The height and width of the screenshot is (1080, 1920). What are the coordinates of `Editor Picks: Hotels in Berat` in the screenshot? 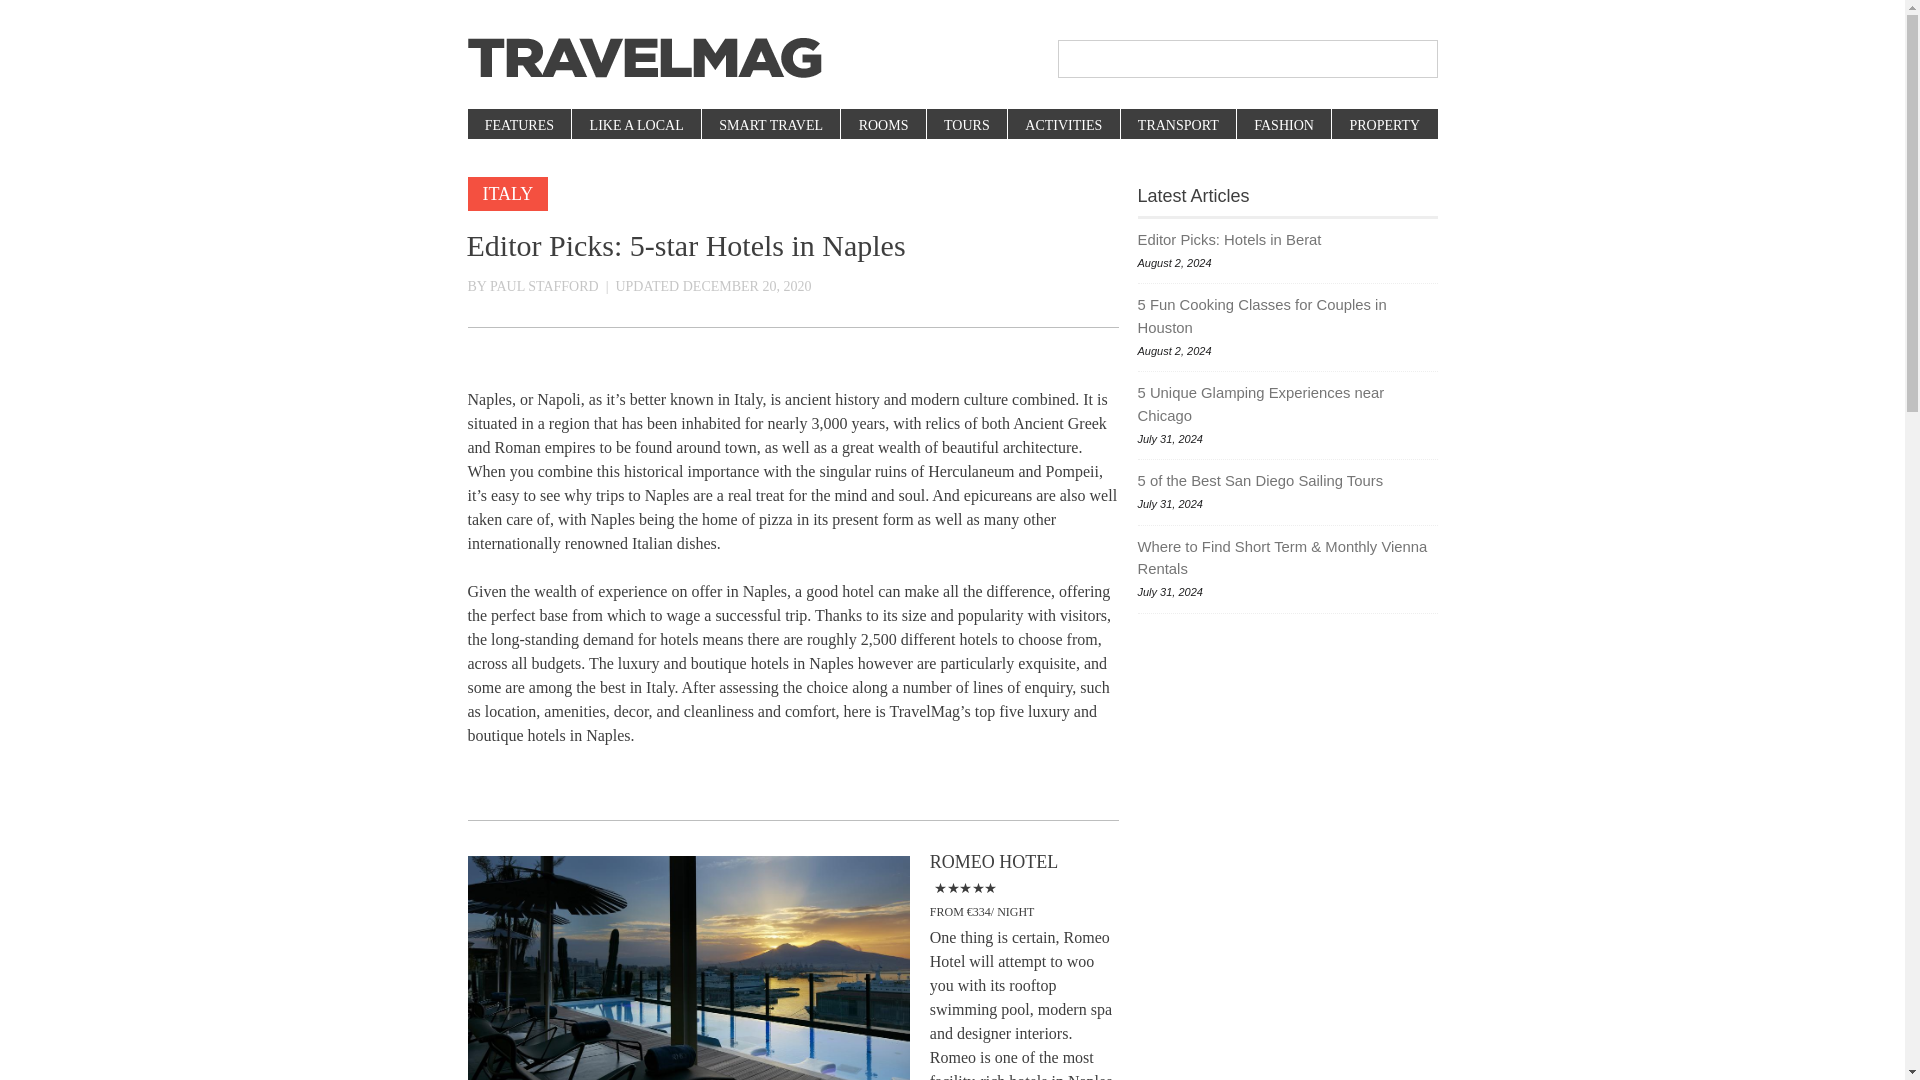 It's located at (1288, 239).